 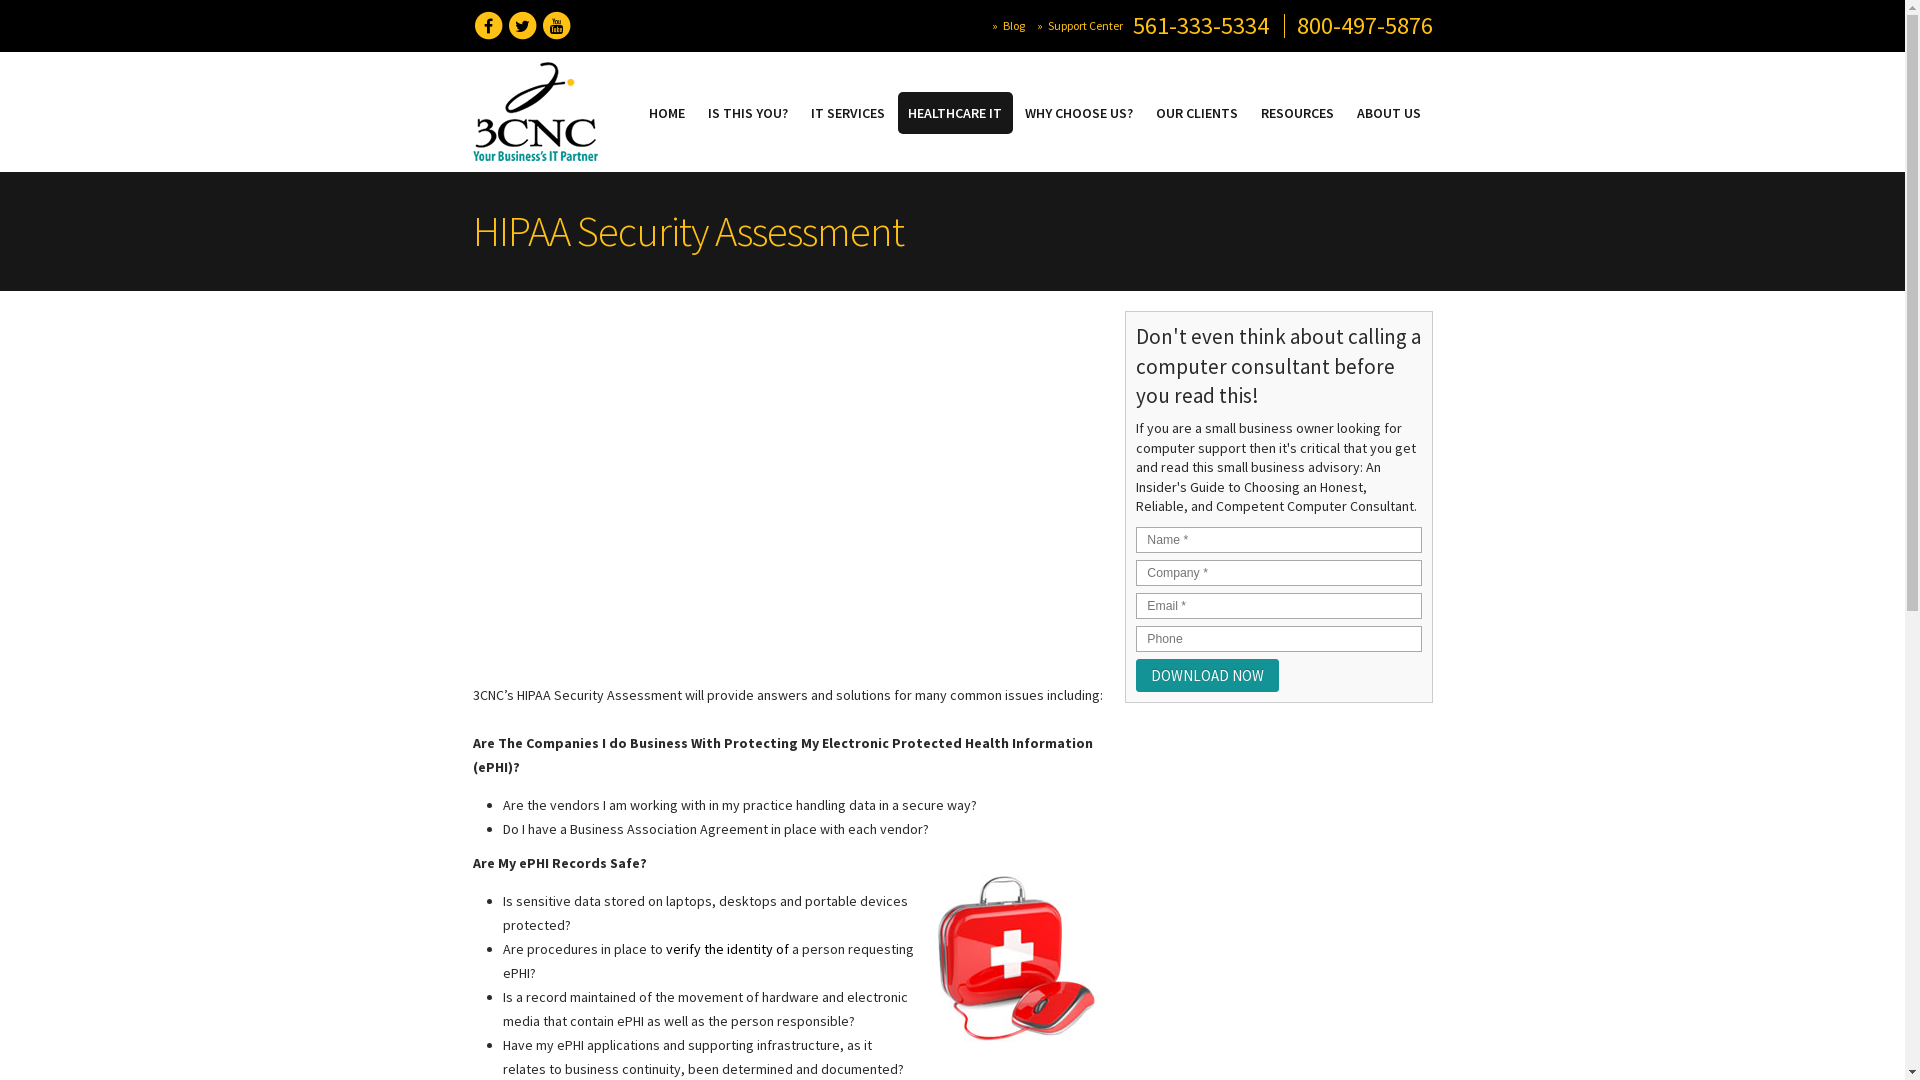 I want to click on RESOURCES, so click(x=1297, y=113).